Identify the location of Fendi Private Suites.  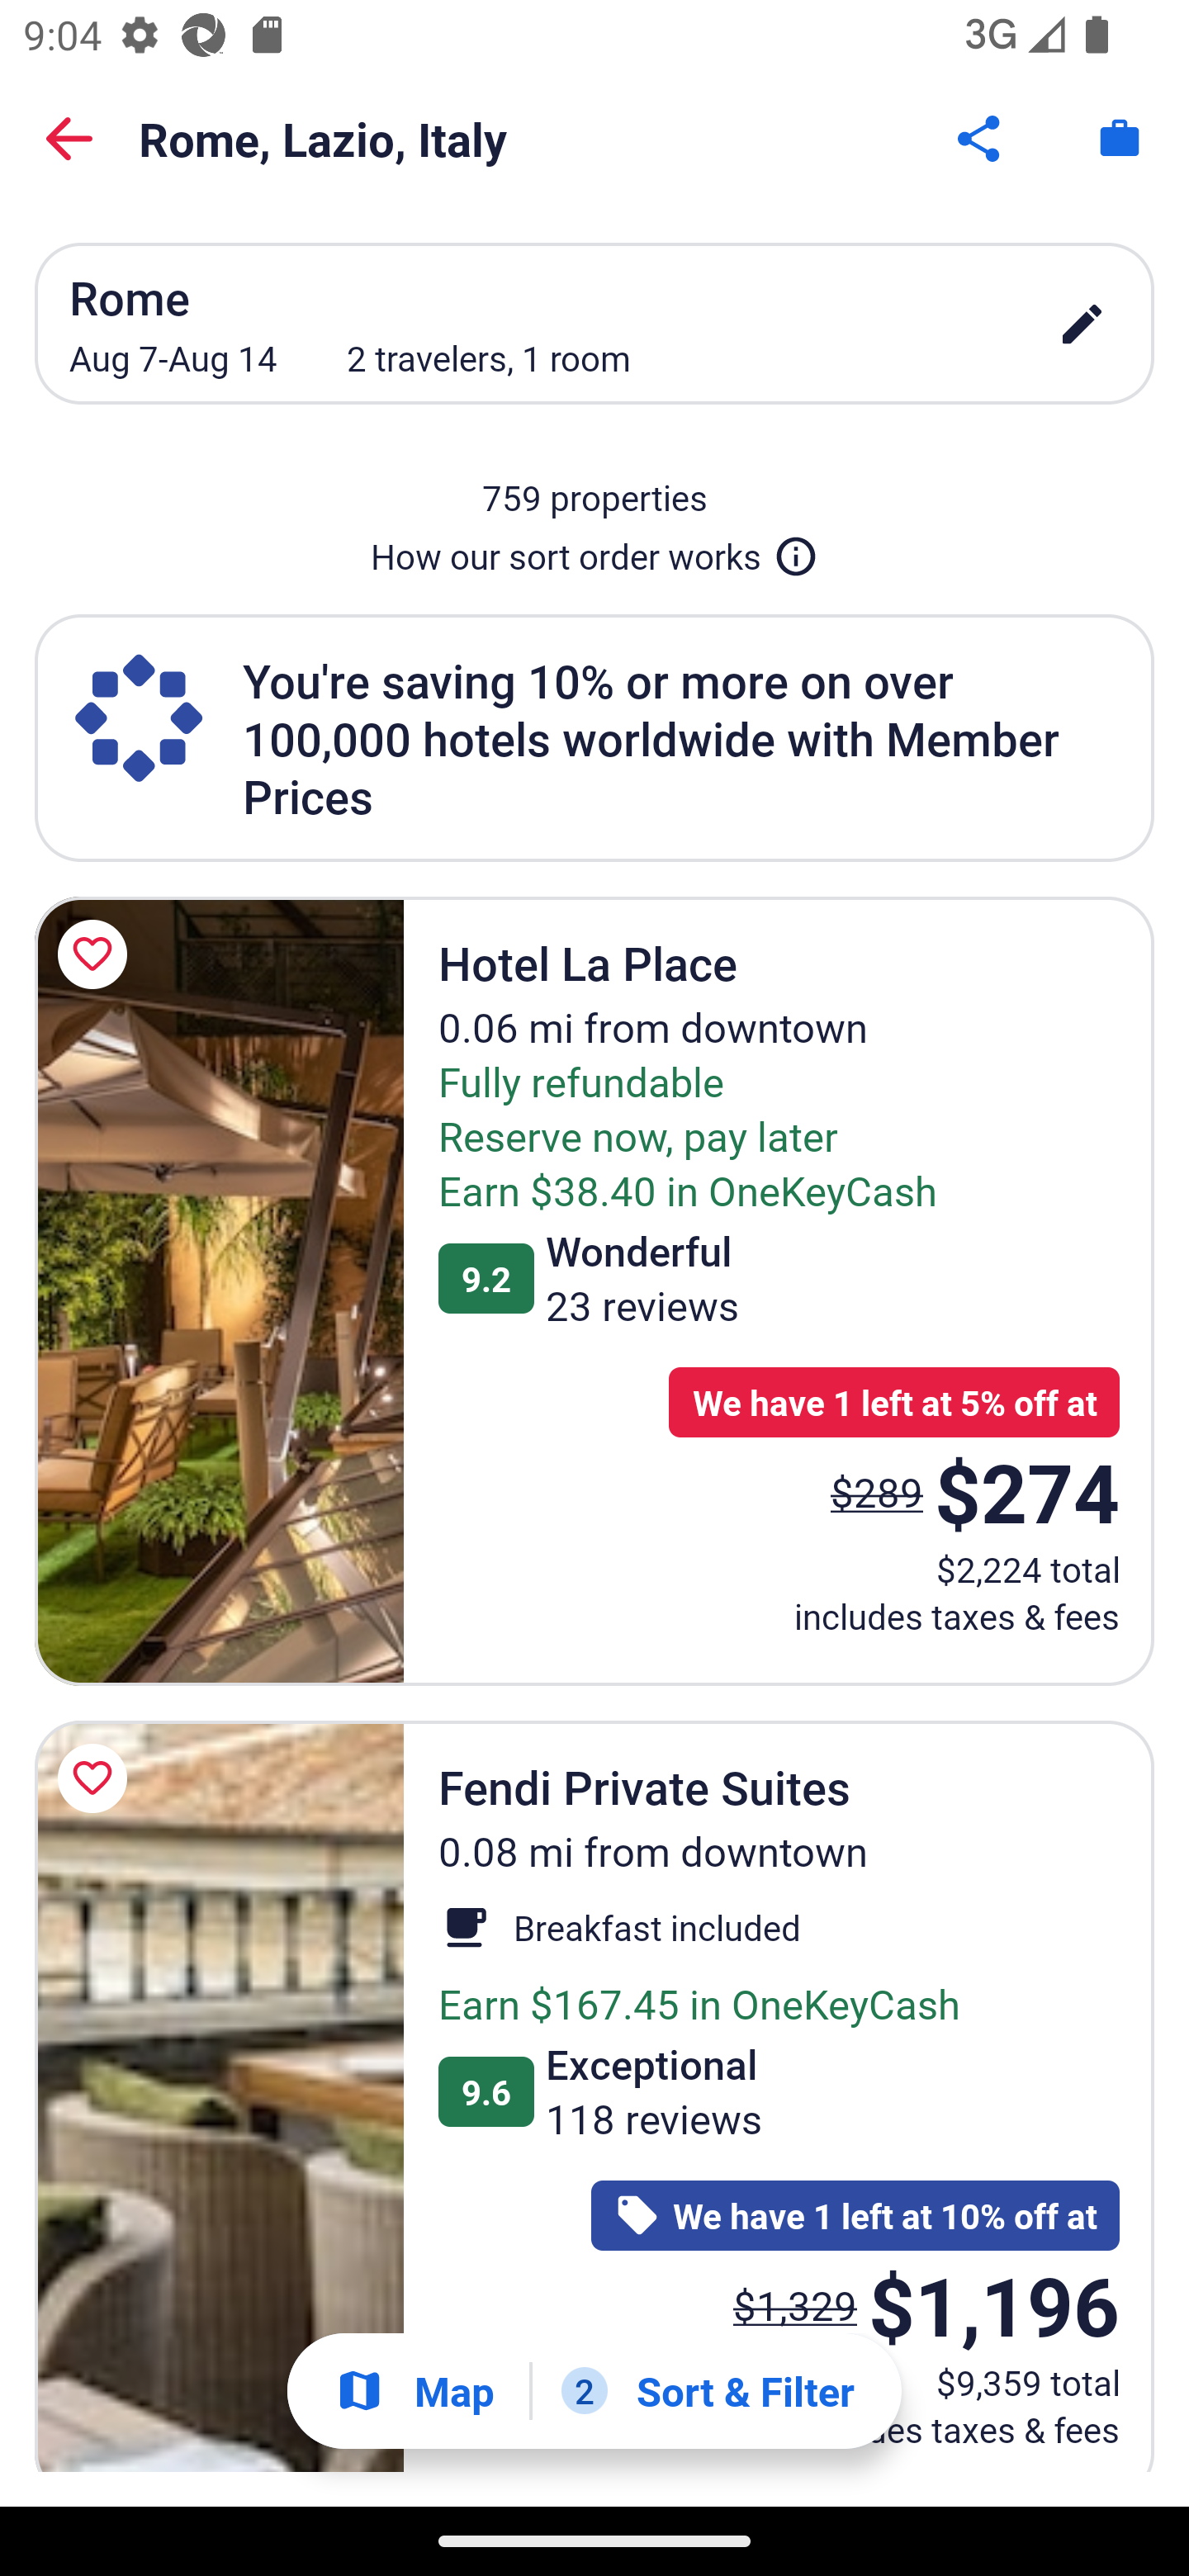
(219, 2097).